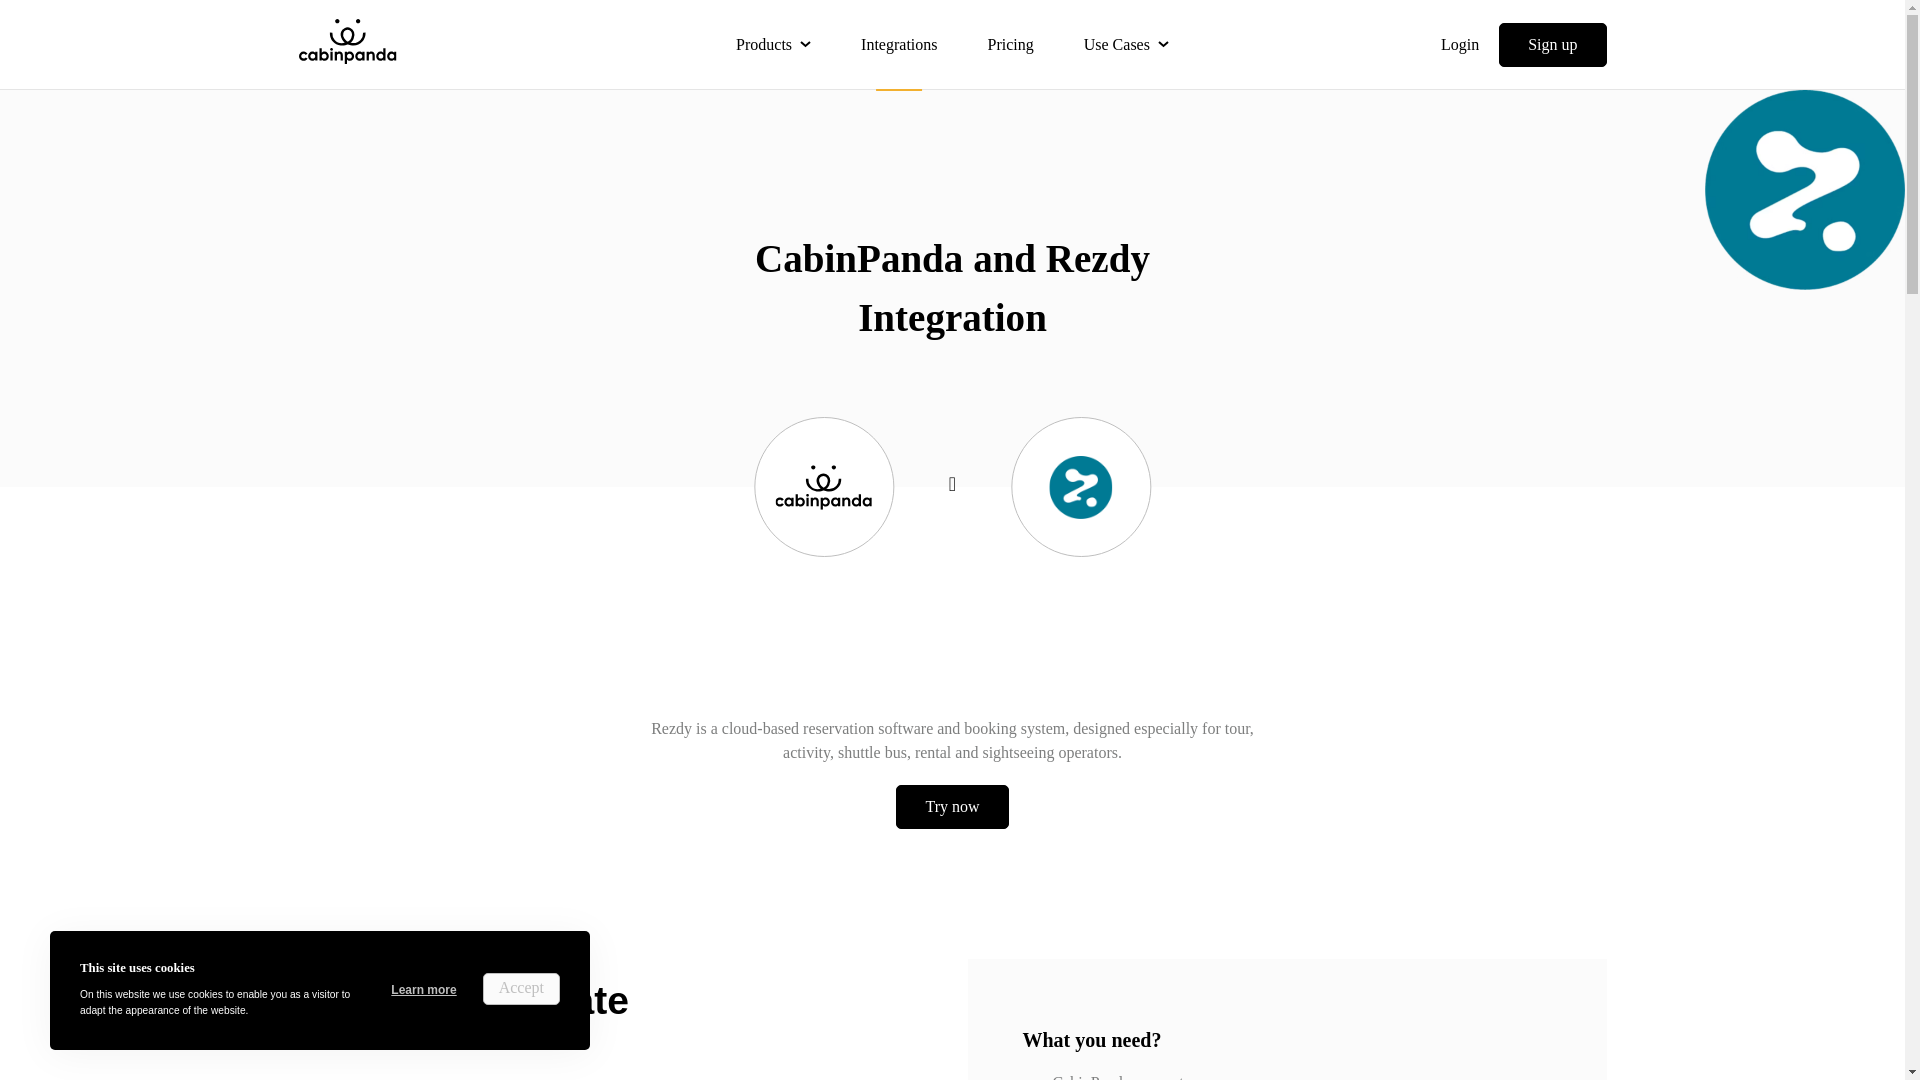  Describe the element at coordinates (522, 989) in the screenshot. I see `Accept` at that location.